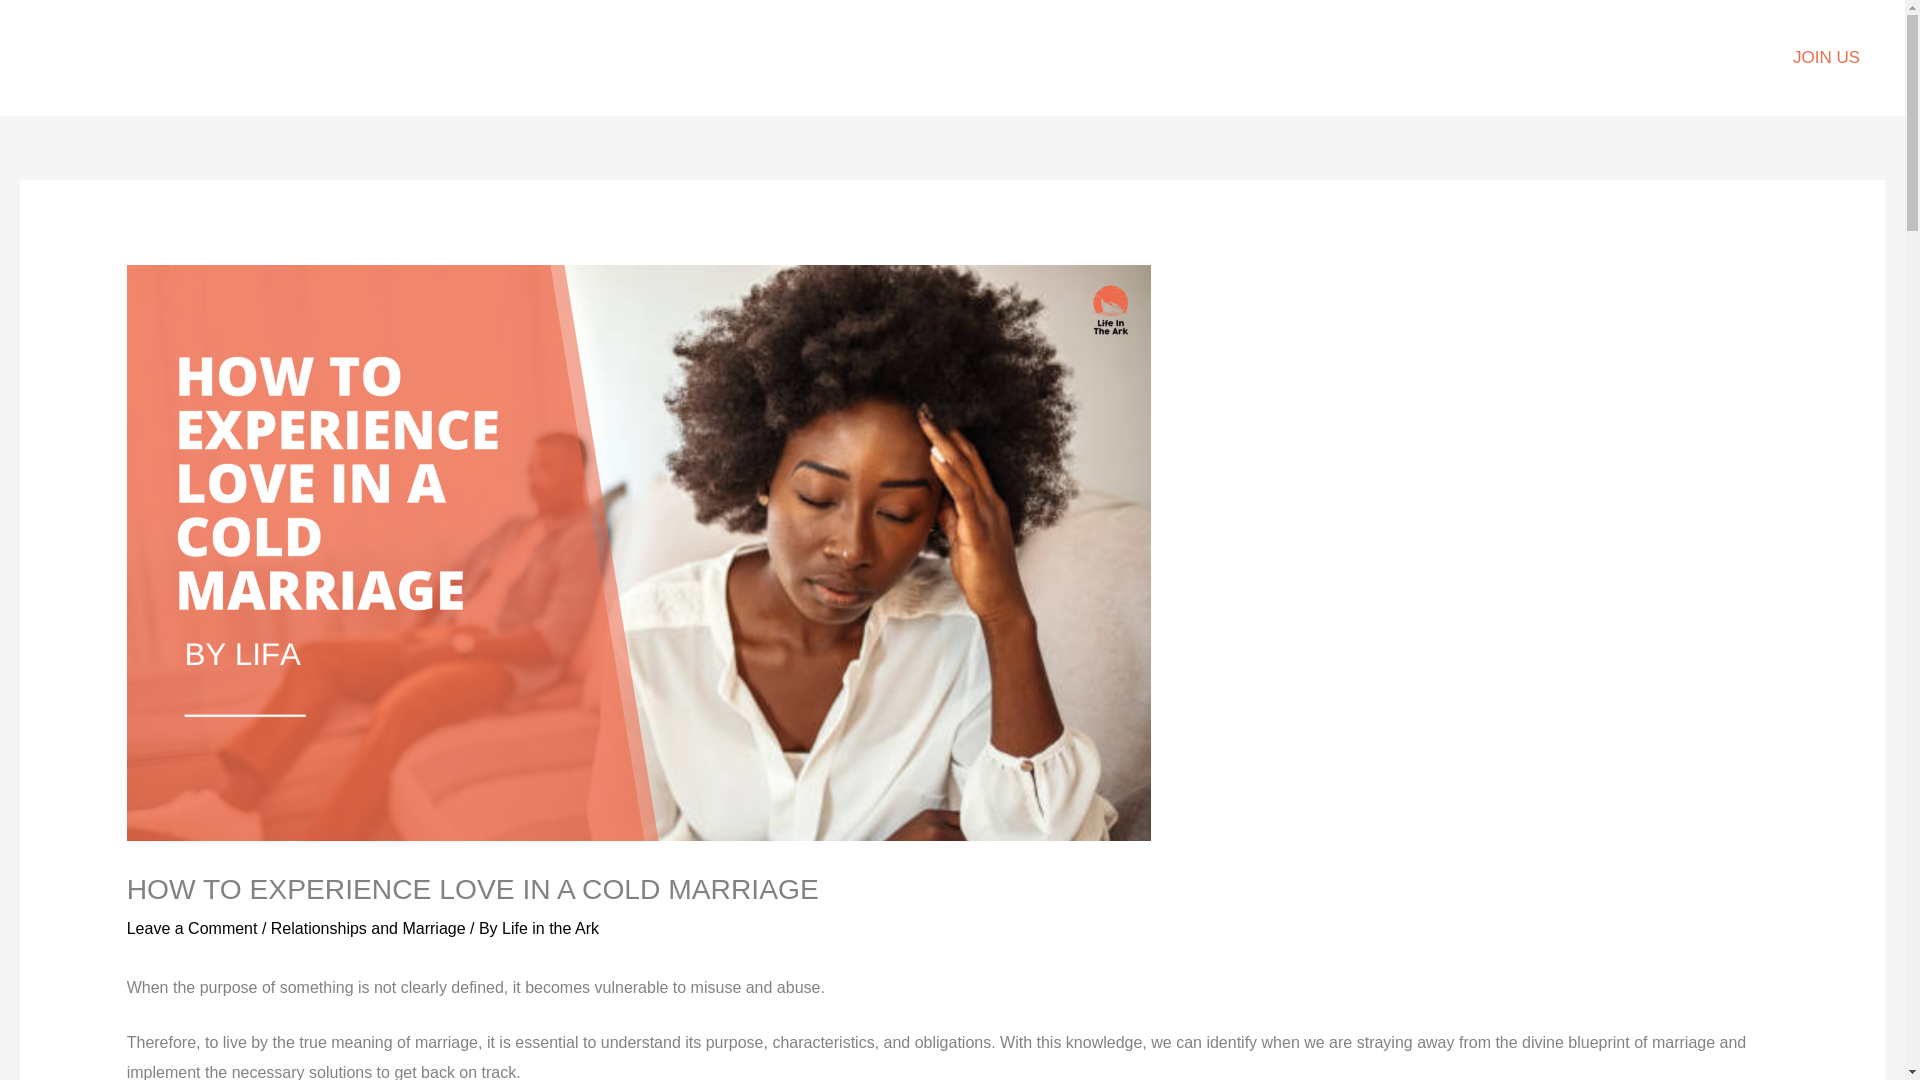 The width and height of the screenshot is (1920, 1080). I want to click on Relationships and Marriage, so click(368, 928).